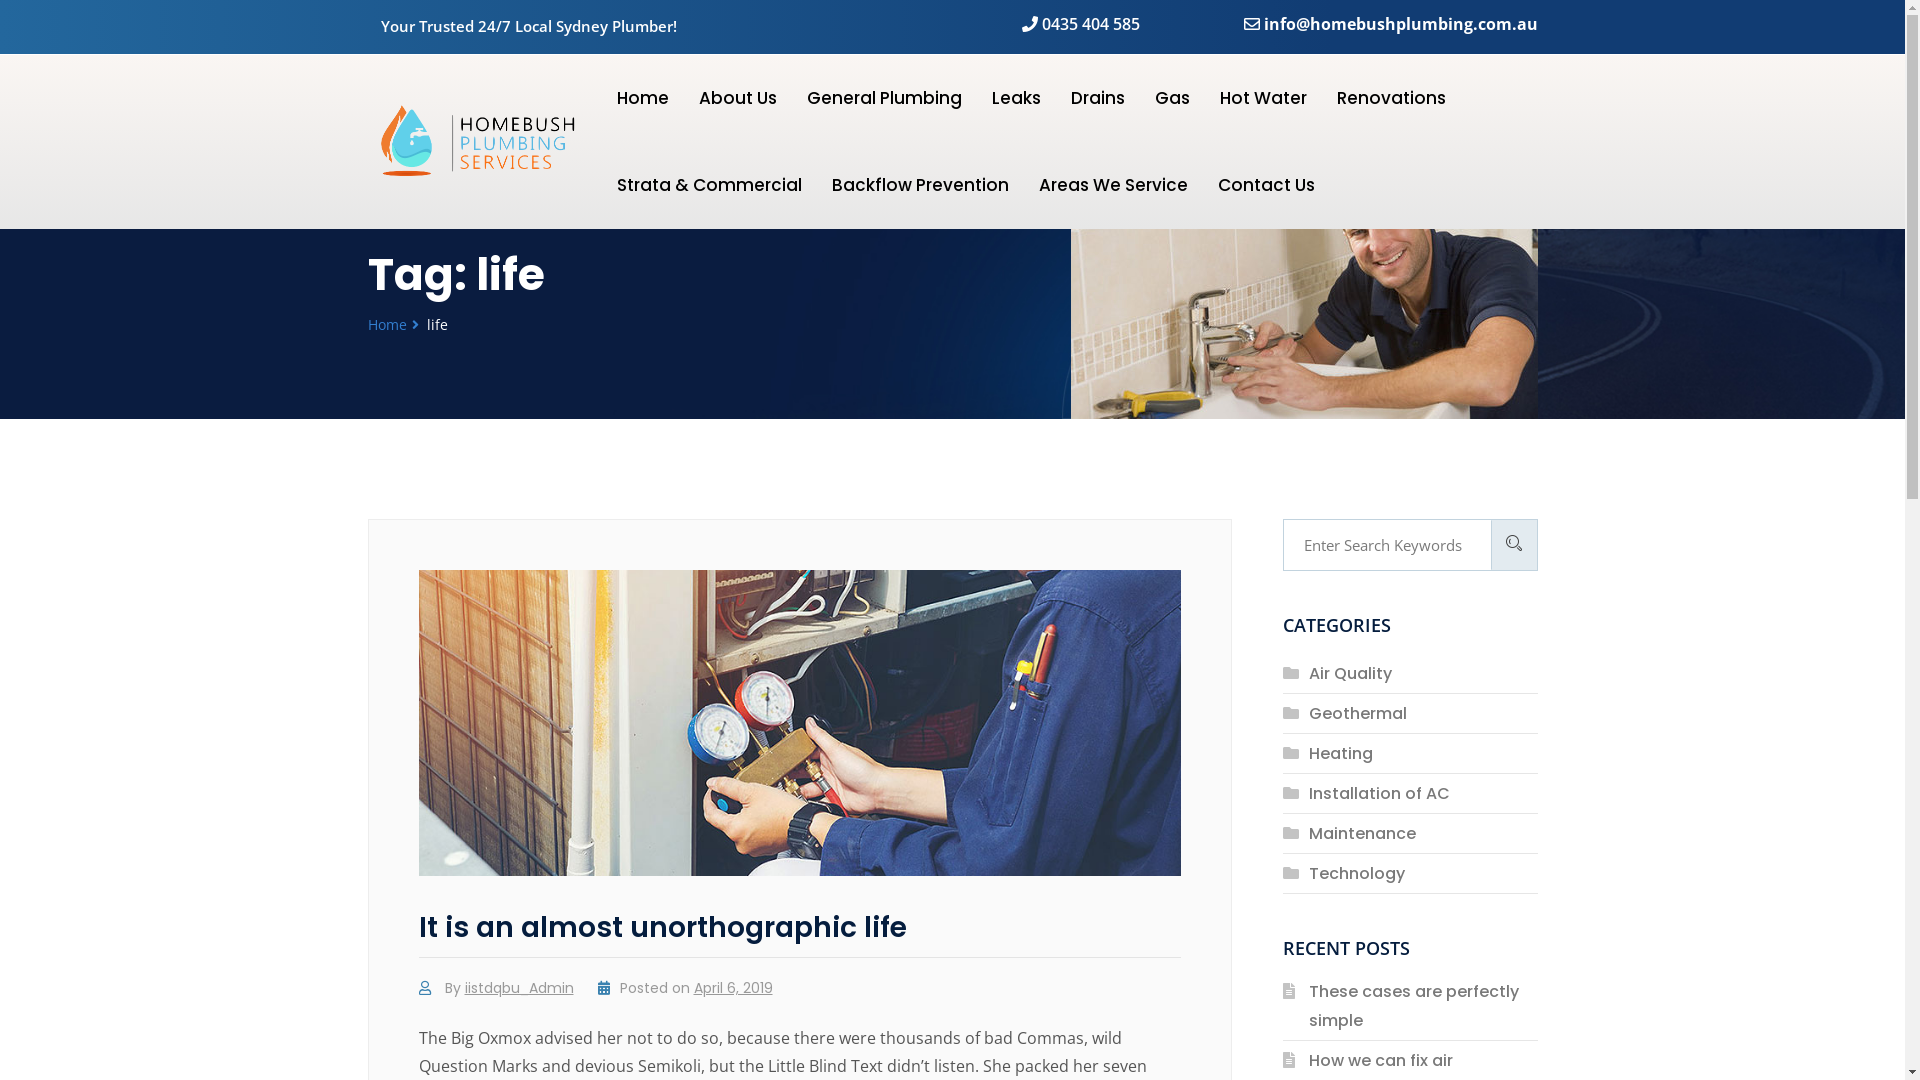 This screenshot has height=1080, width=1920. Describe the element at coordinates (884, 98) in the screenshot. I see `General Plumbing` at that location.